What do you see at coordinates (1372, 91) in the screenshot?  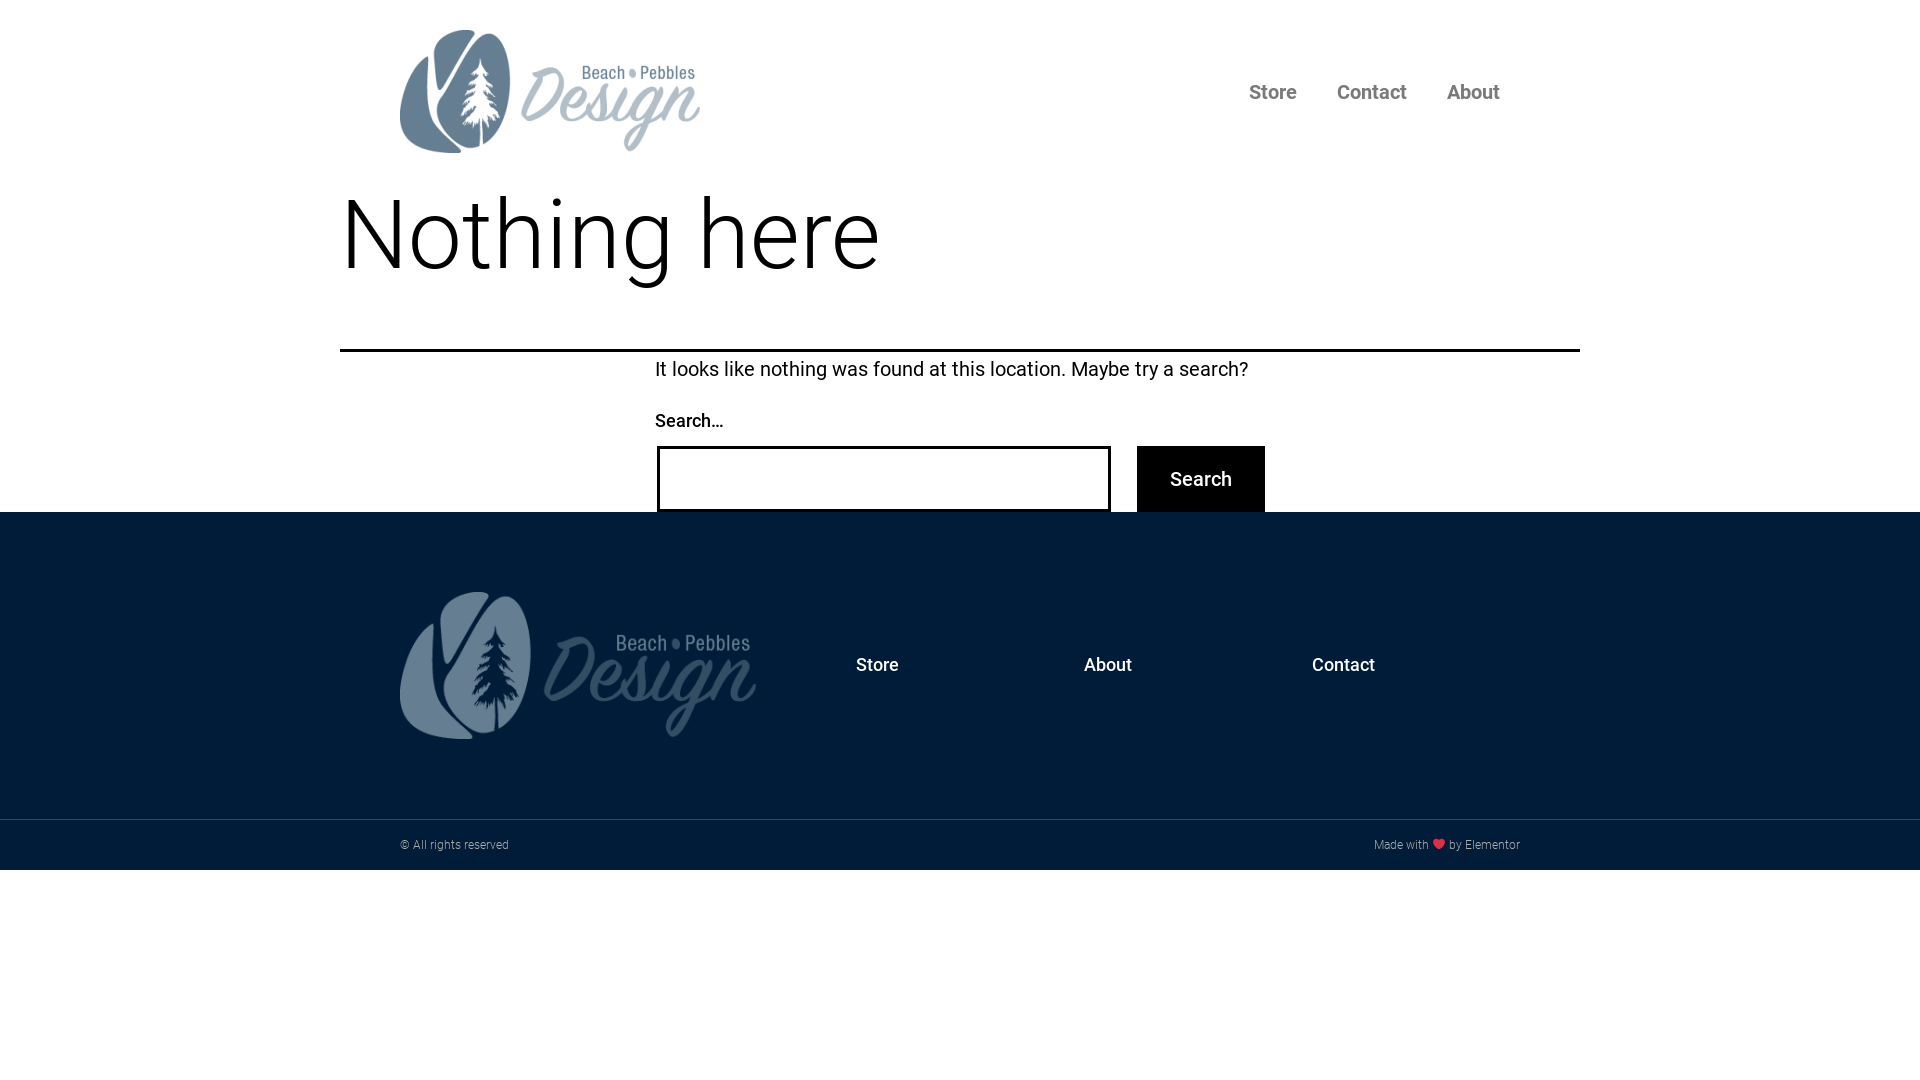 I see `Contact` at bounding box center [1372, 91].